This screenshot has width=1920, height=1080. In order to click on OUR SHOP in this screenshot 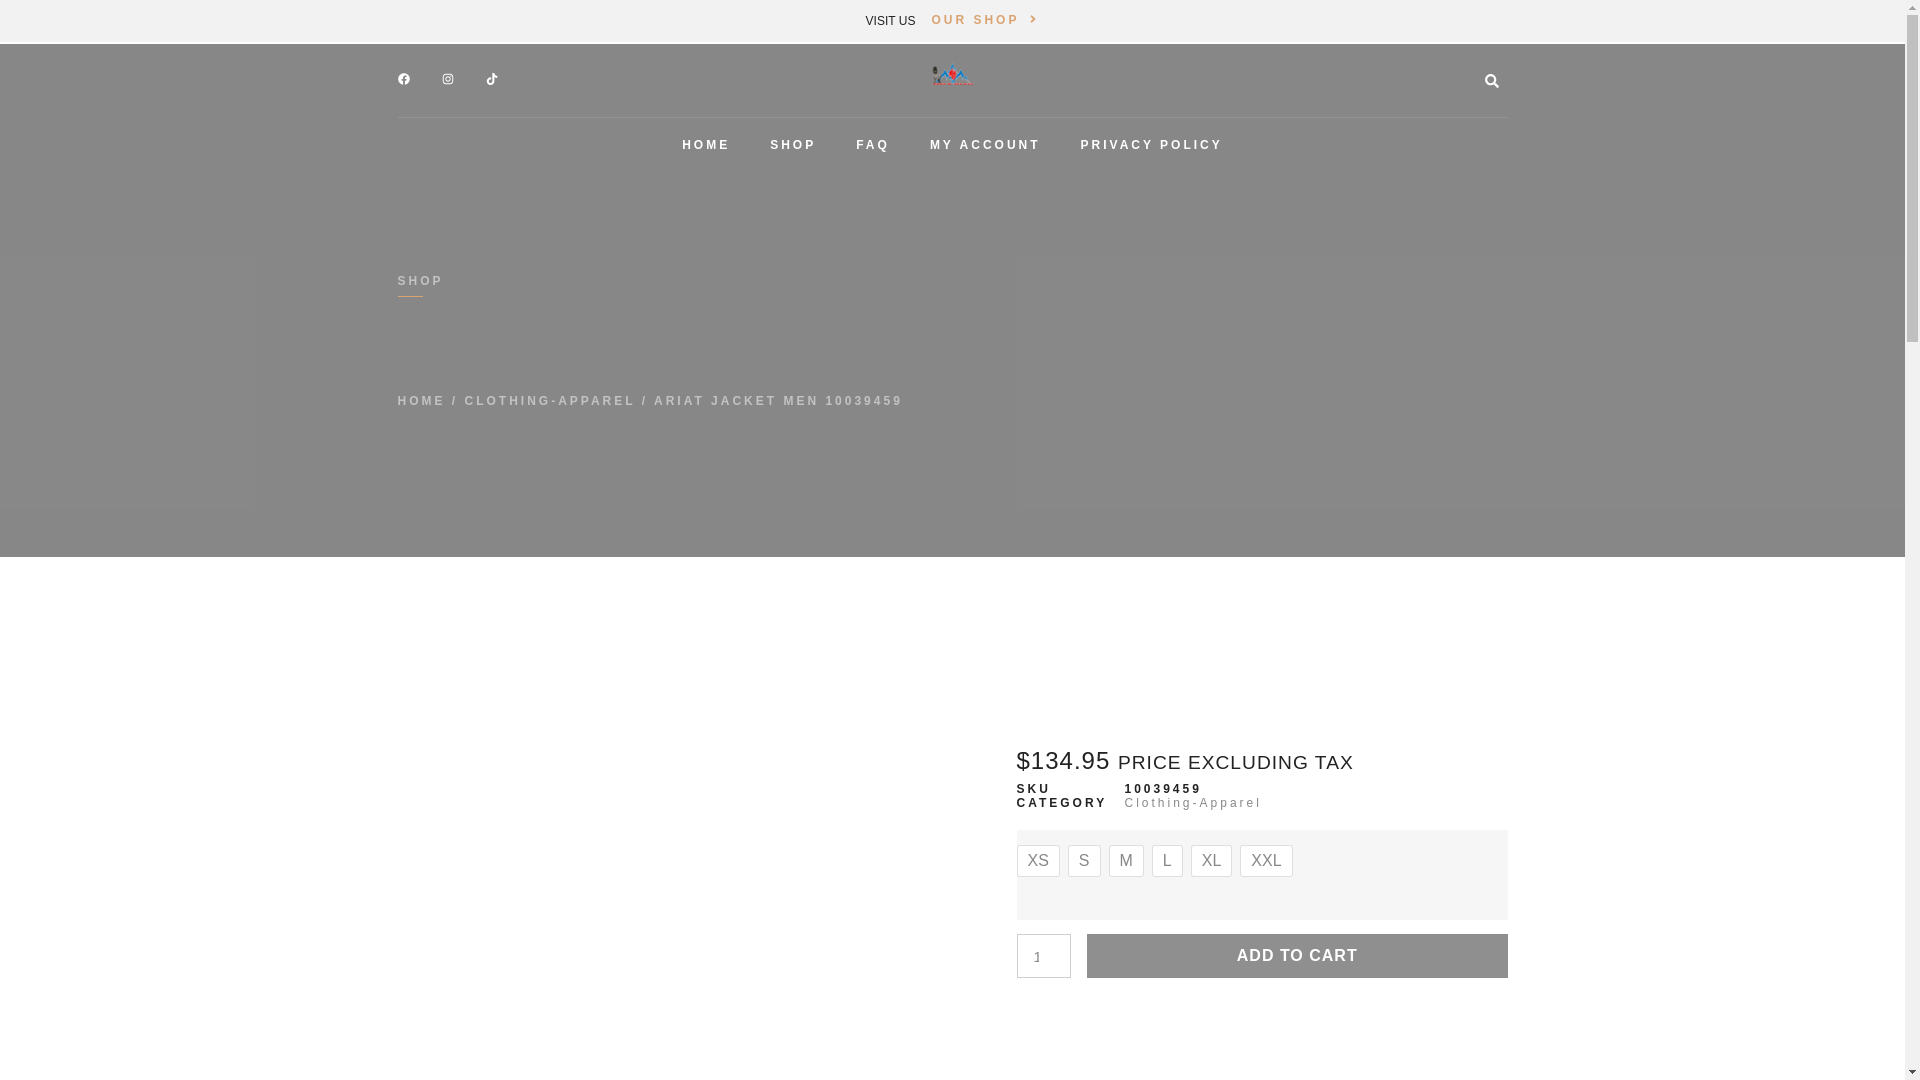, I will do `click(984, 20)`.